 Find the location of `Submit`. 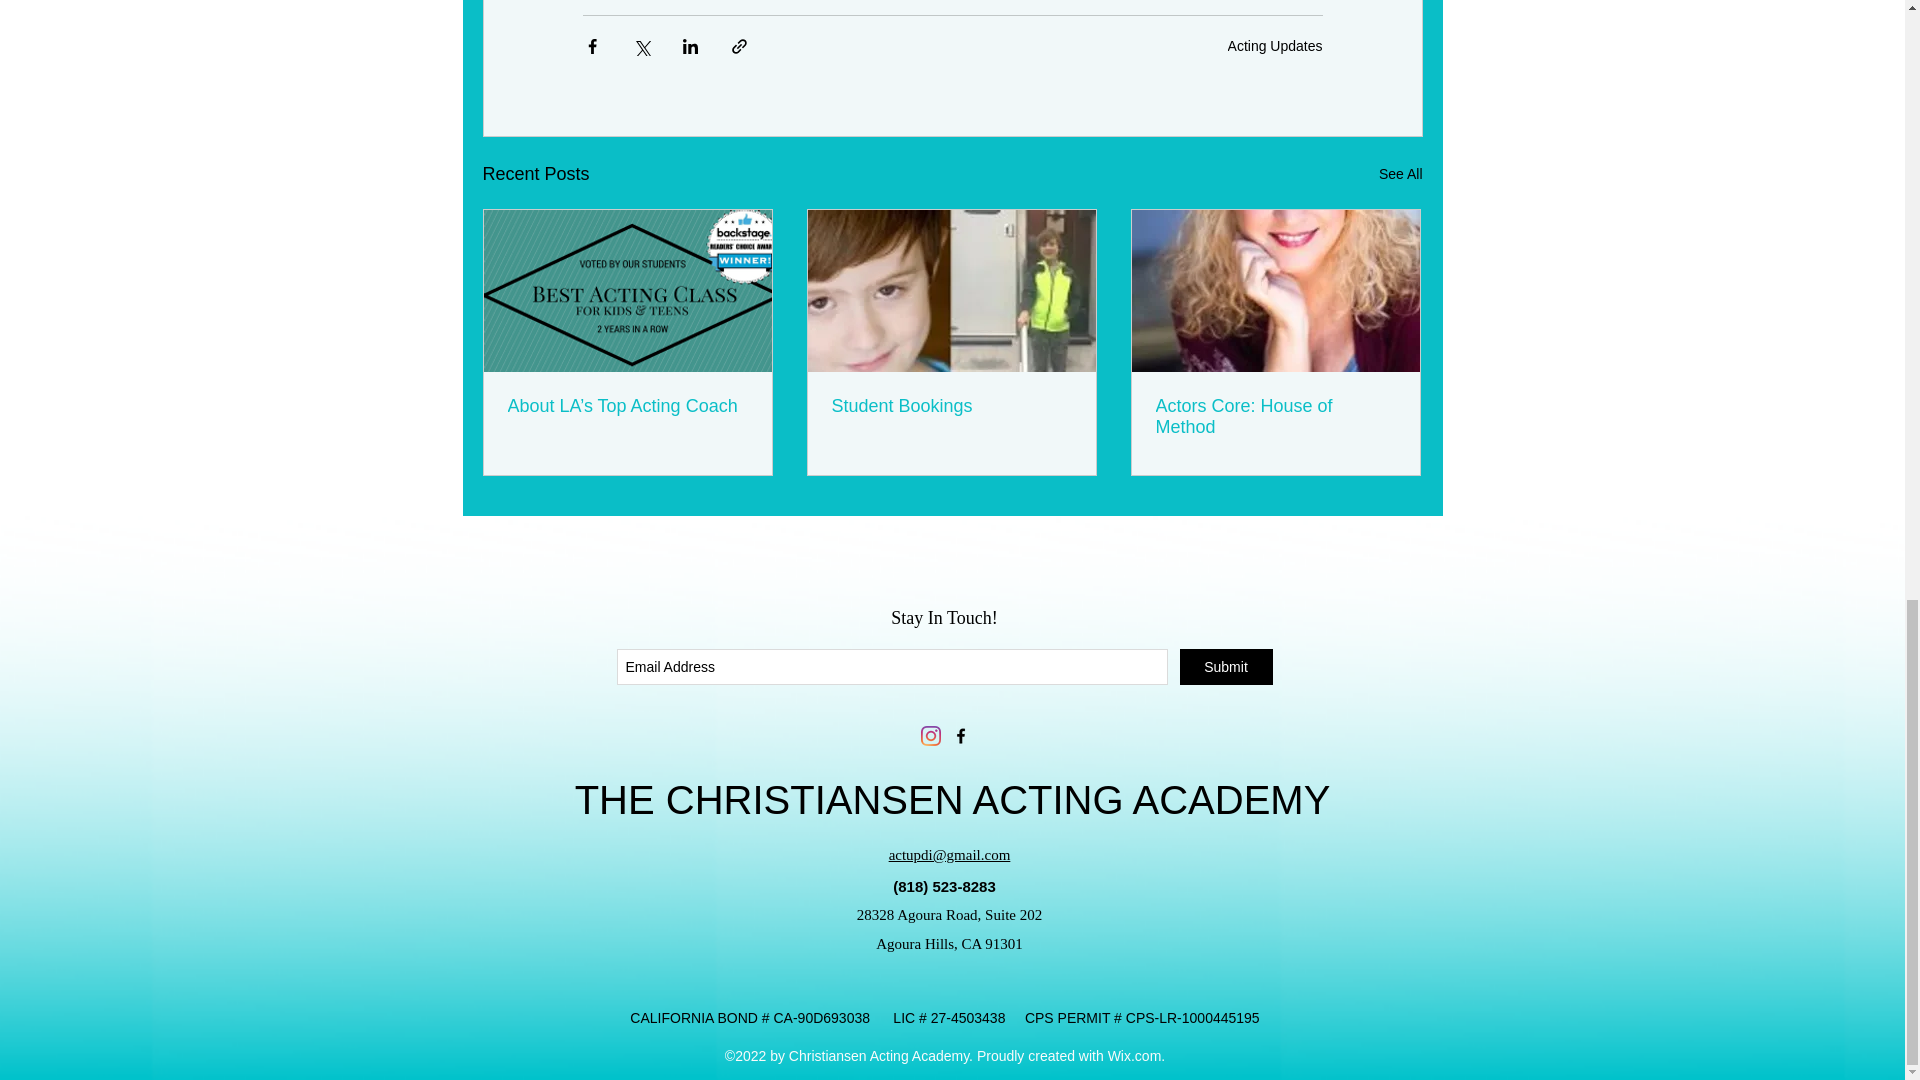

Submit is located at coordinates (1226, 666).